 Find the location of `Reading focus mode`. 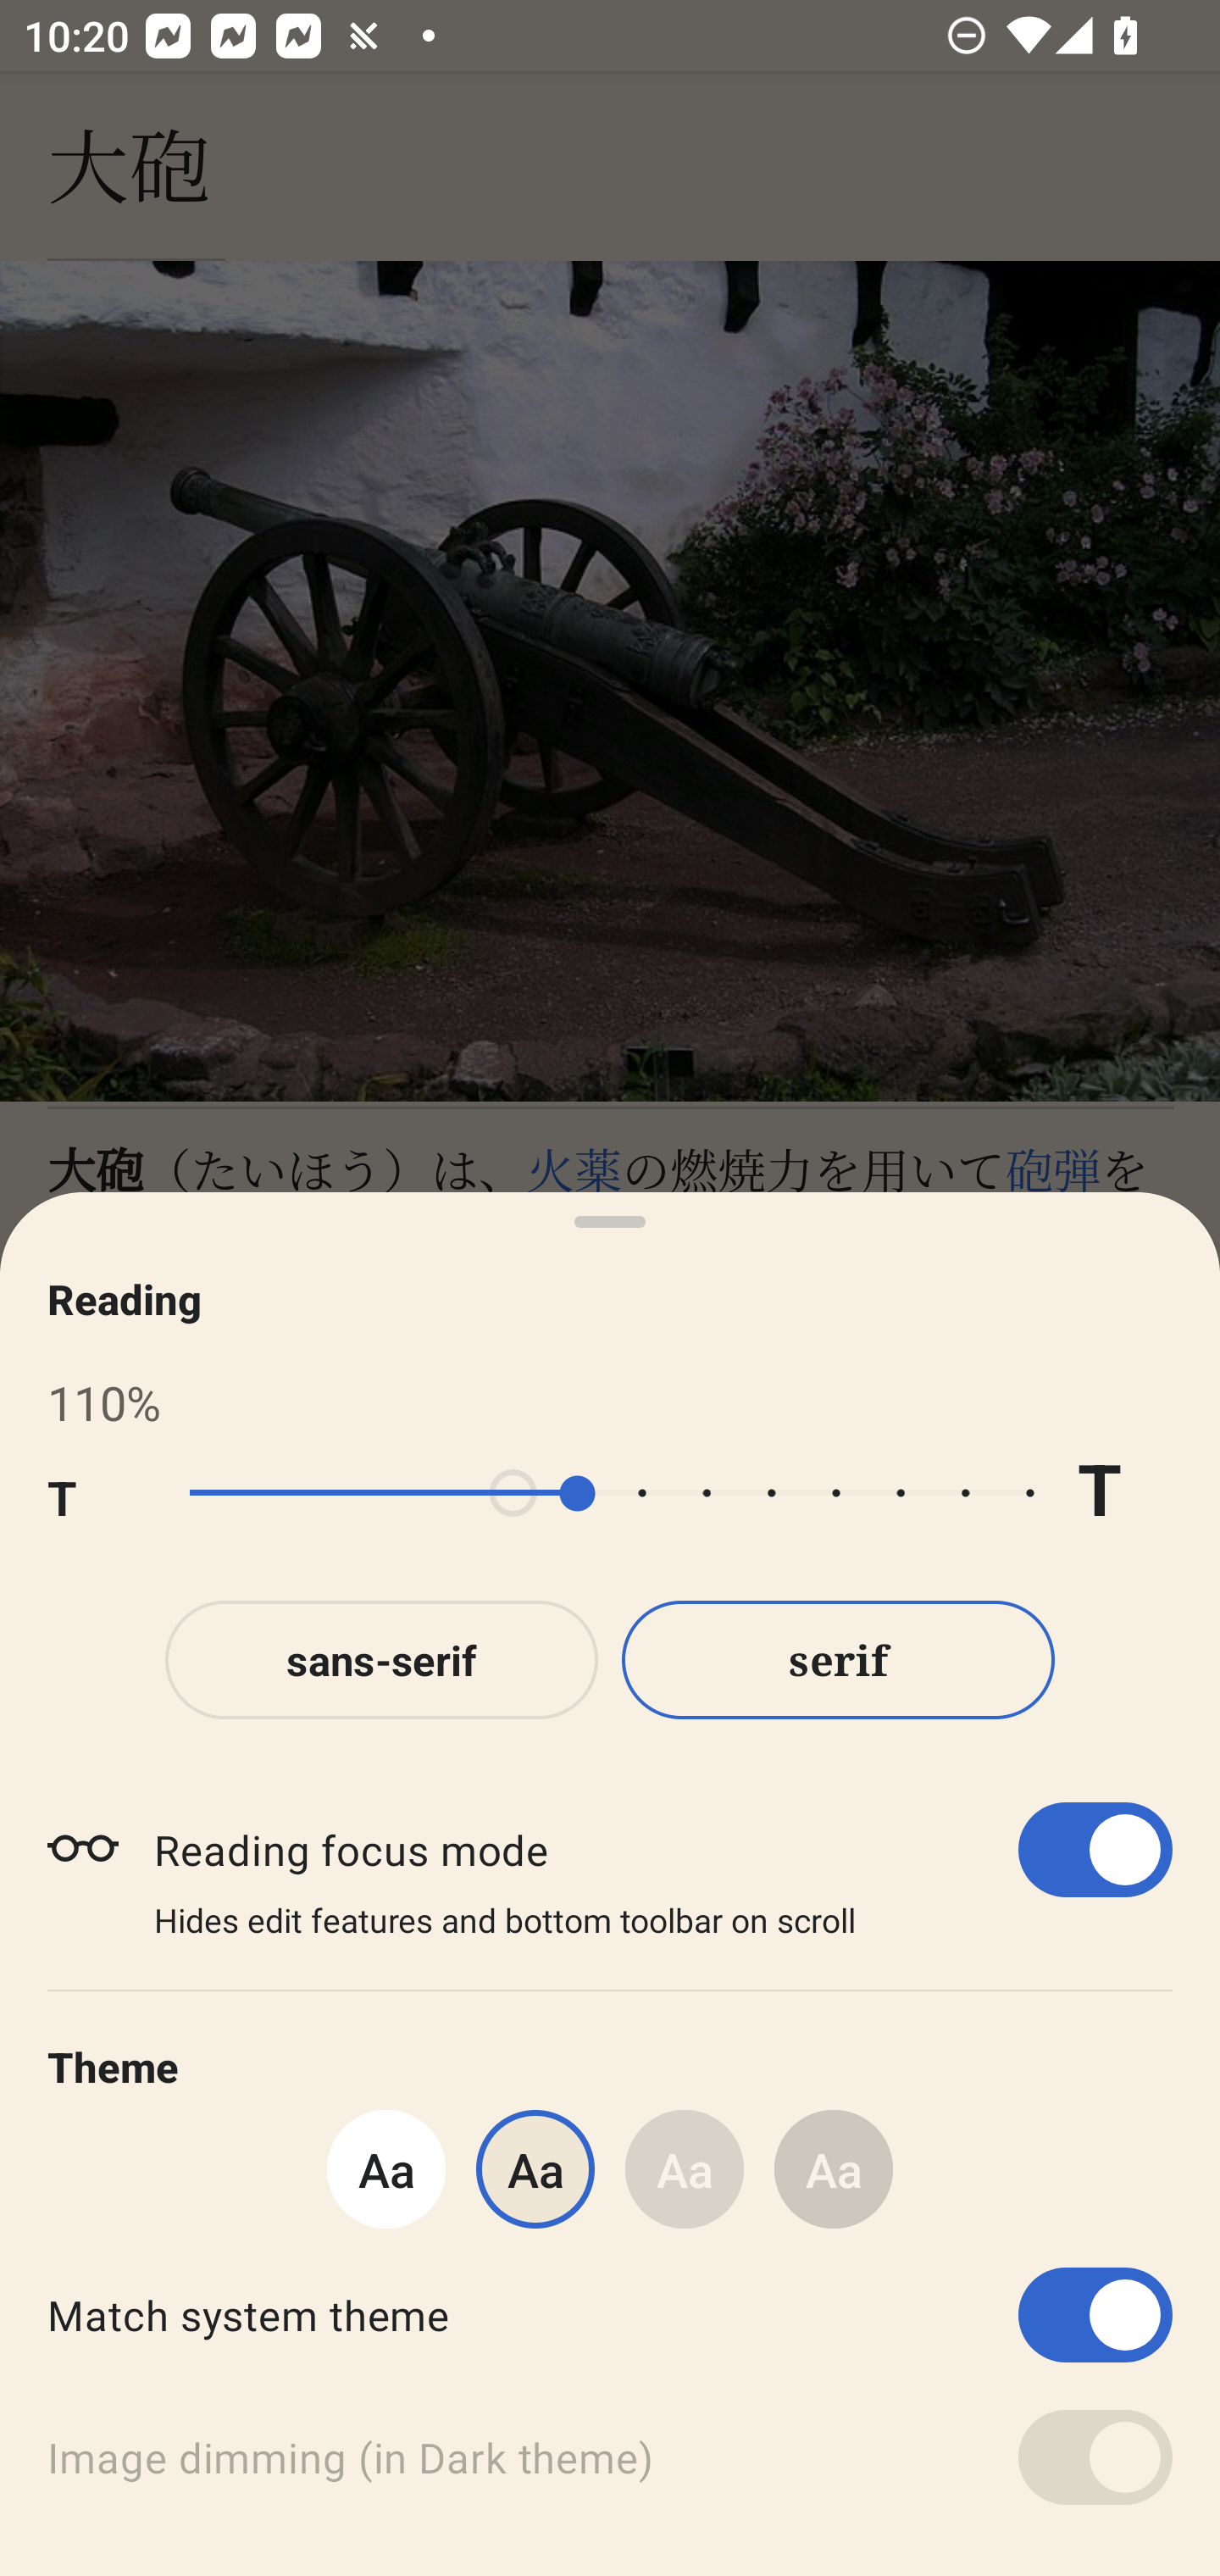

Reading focus mode is located at coordinates (663, 1849).